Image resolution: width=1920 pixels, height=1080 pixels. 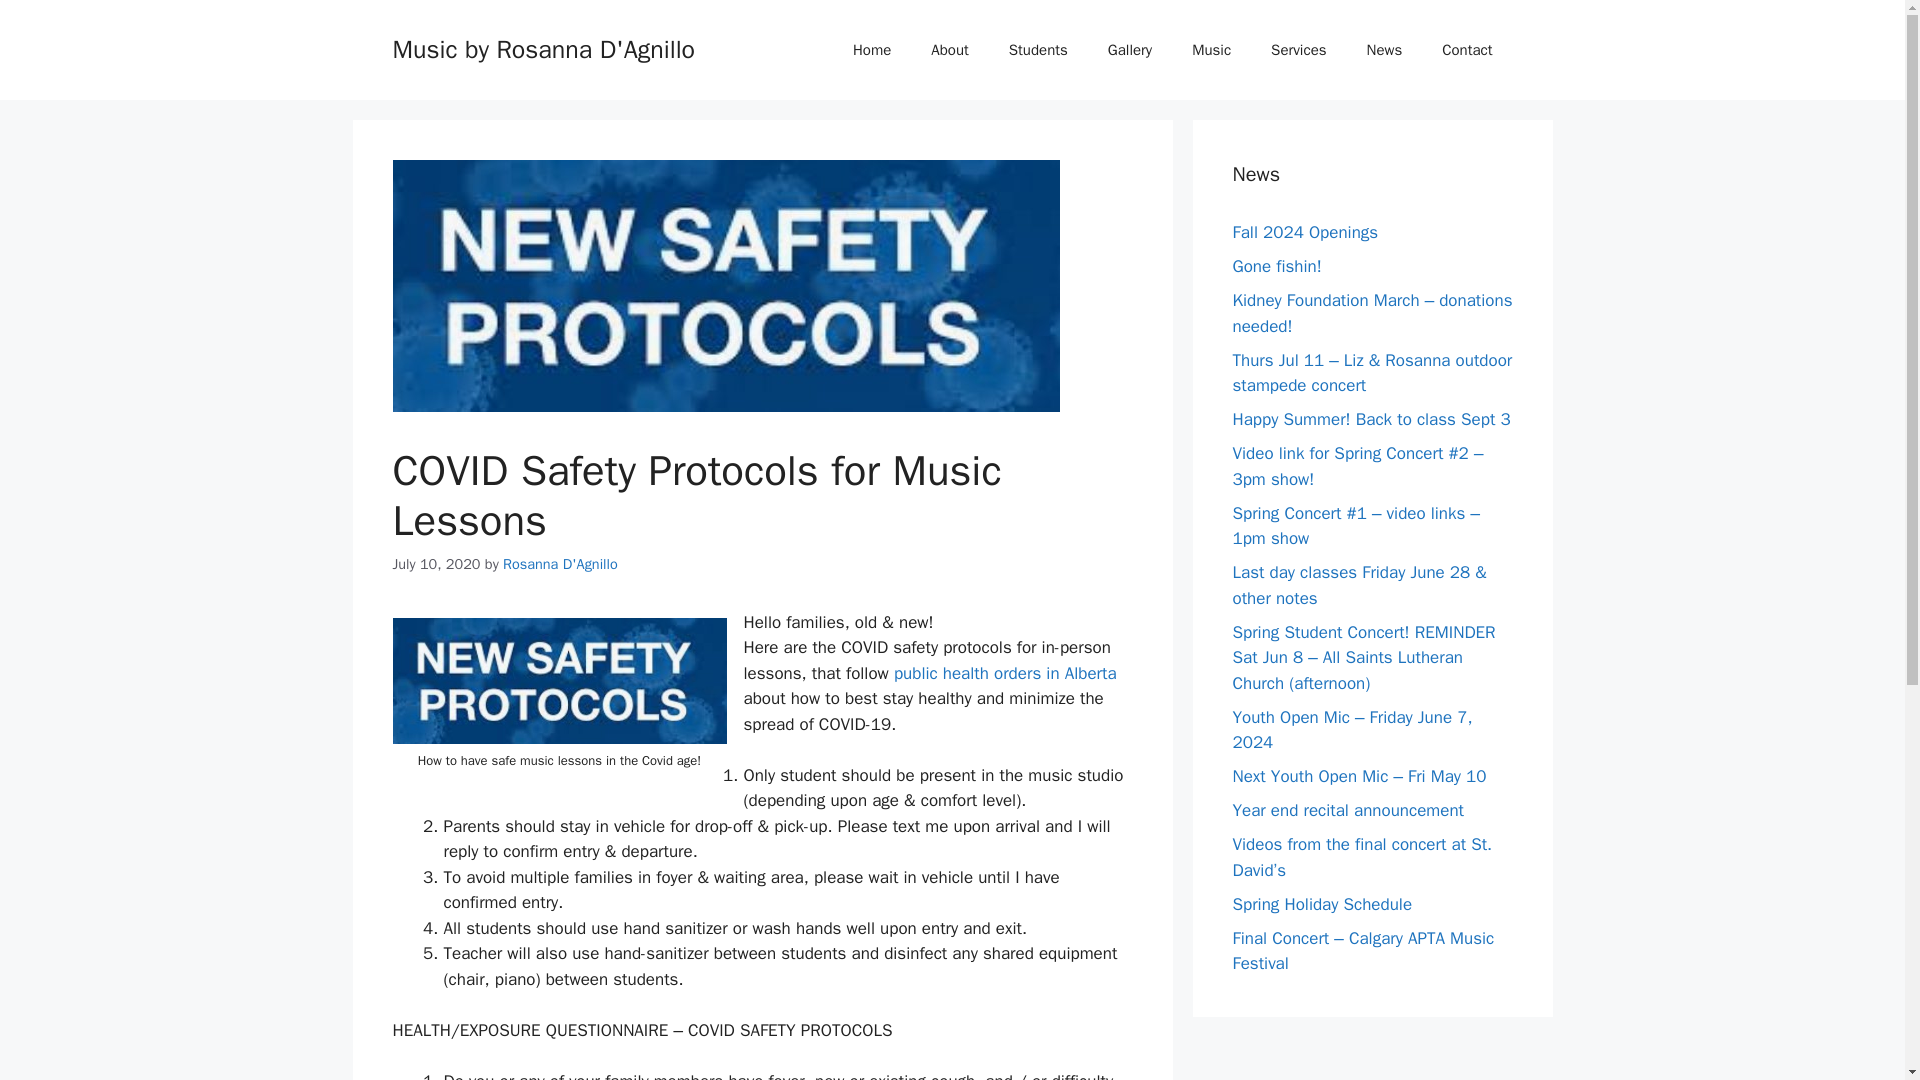 I want to click on Music, so click(x=1211, y=50).